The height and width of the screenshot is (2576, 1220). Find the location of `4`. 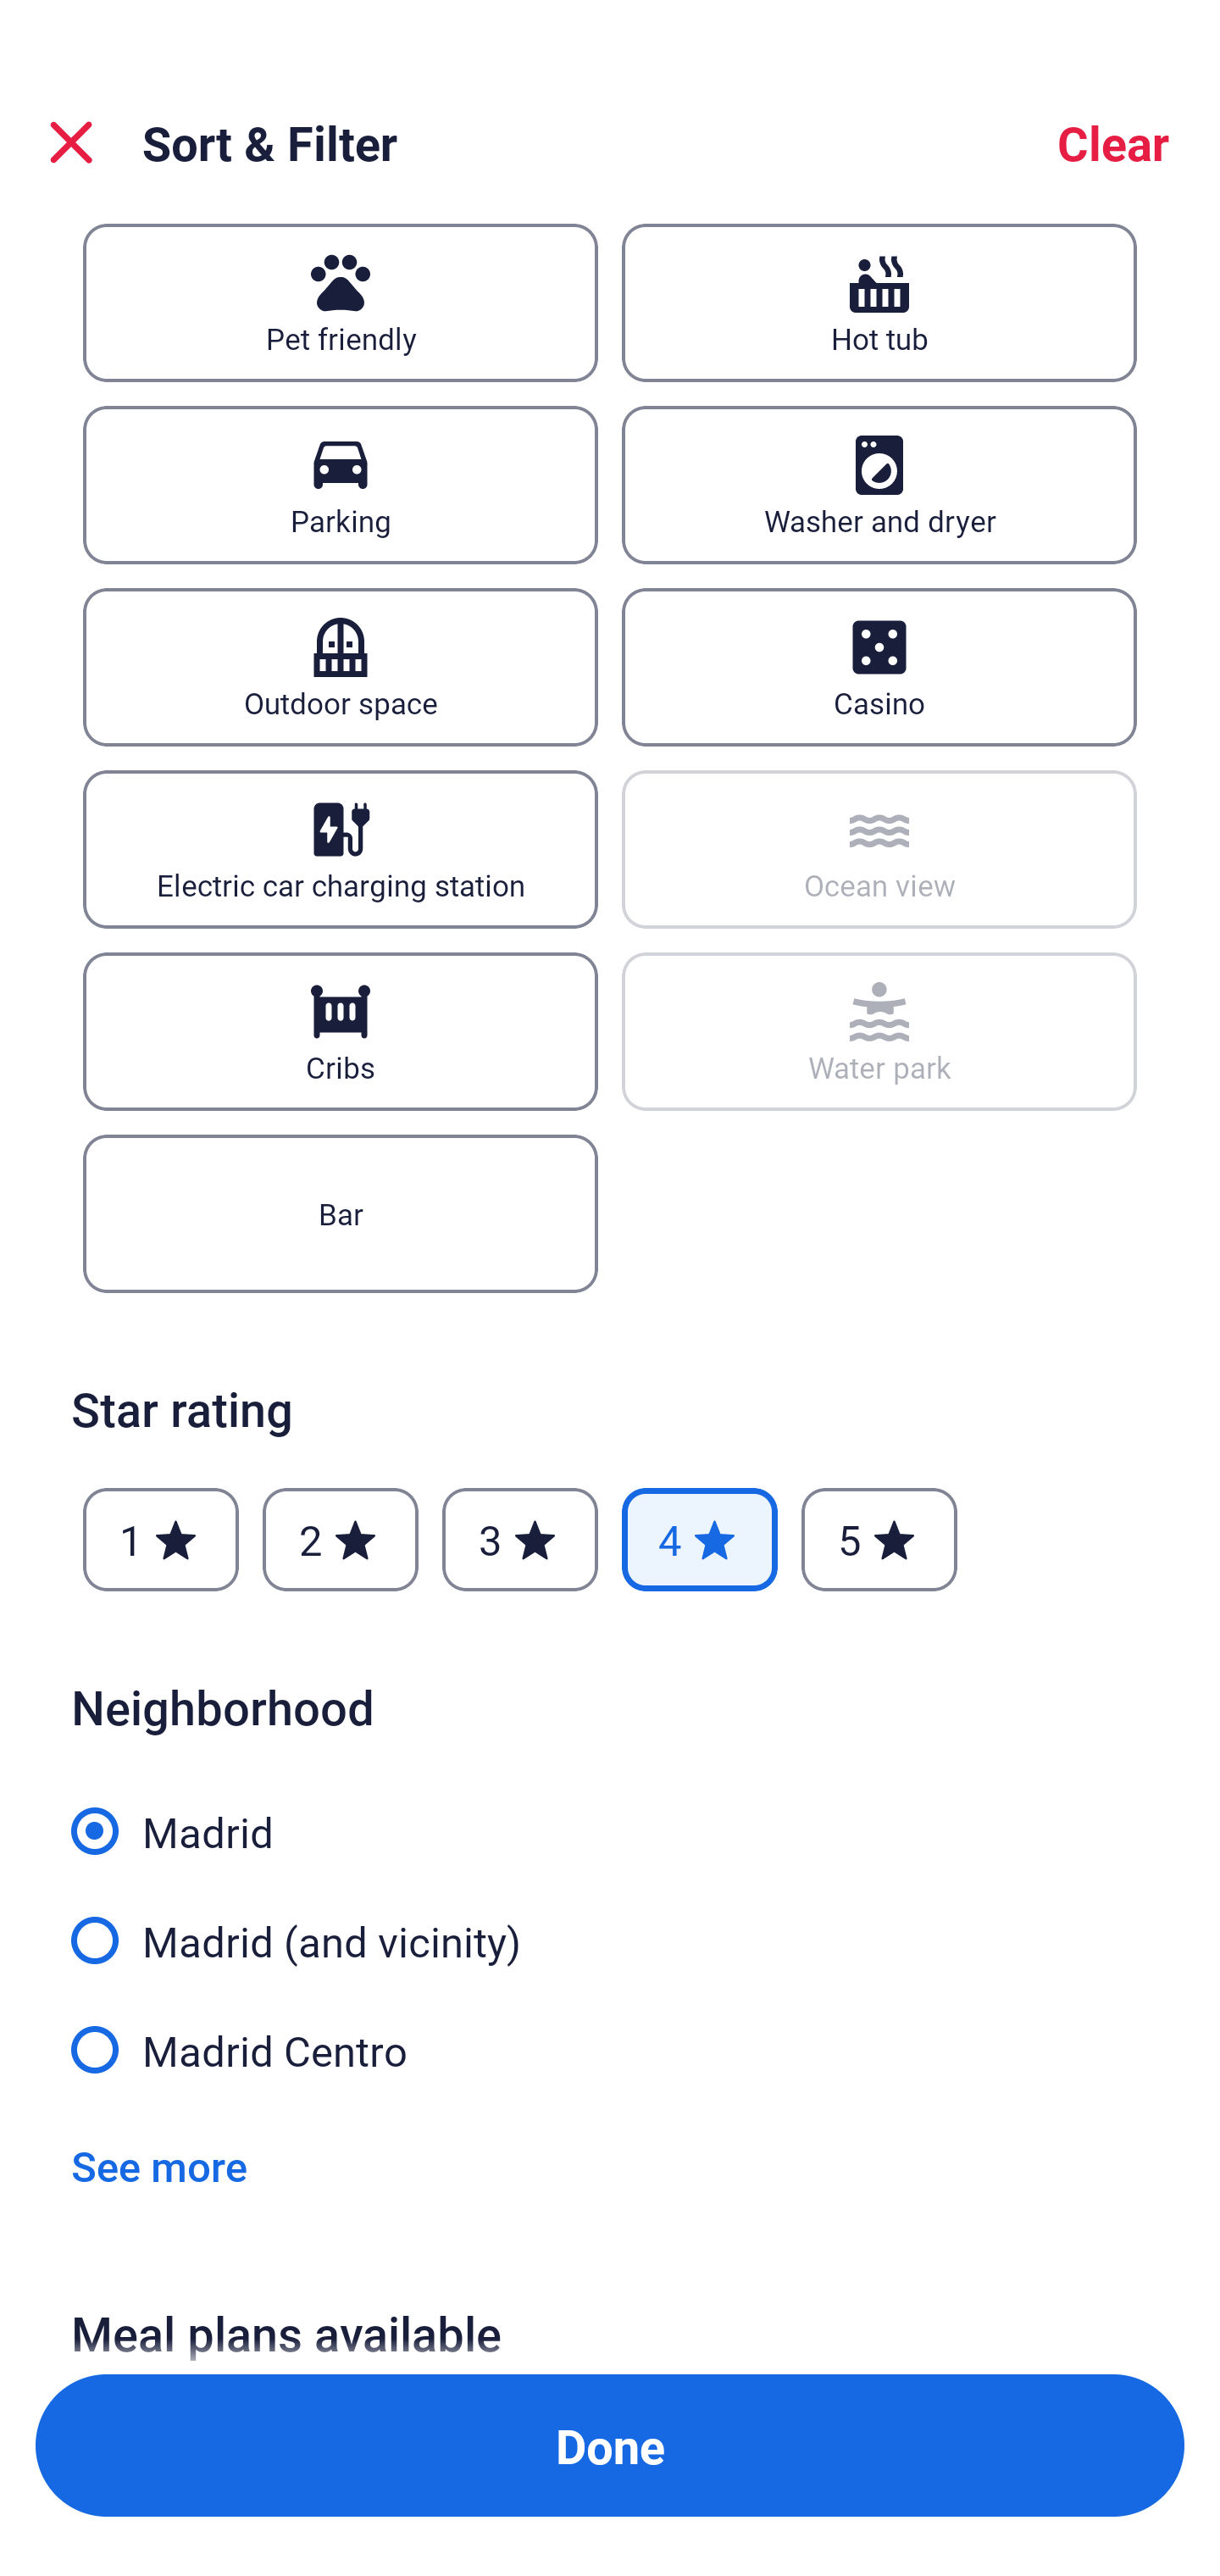

4 is located at coordinates (700, 1539).